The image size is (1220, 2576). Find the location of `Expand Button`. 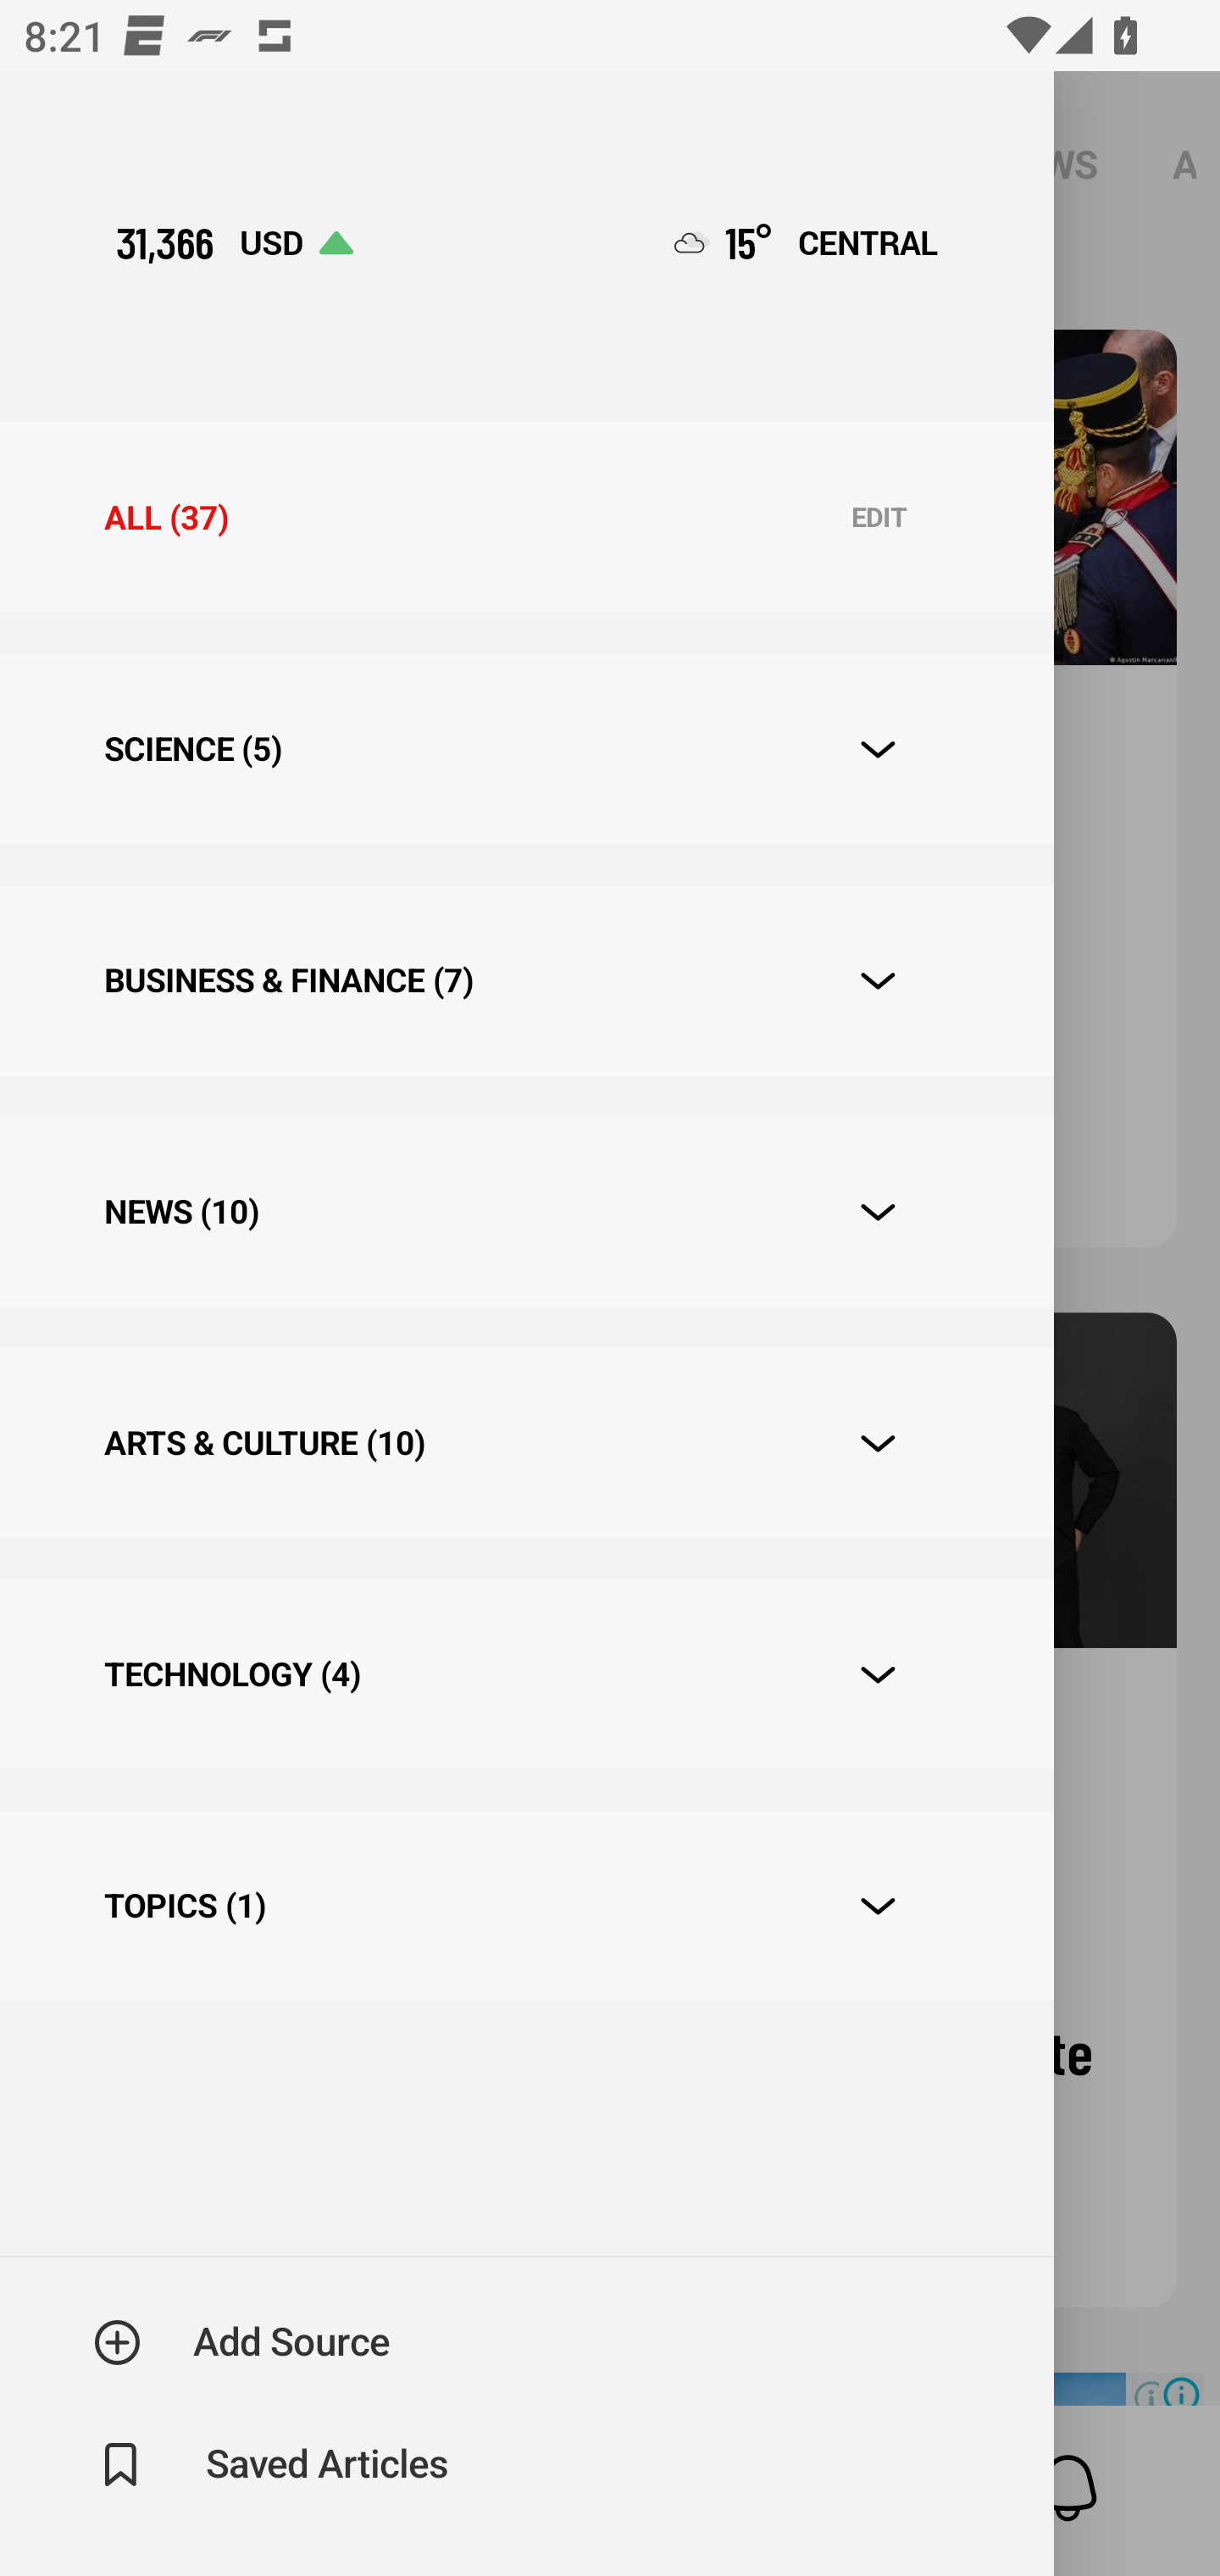

Expand Button is located at coordinates (878, 981).